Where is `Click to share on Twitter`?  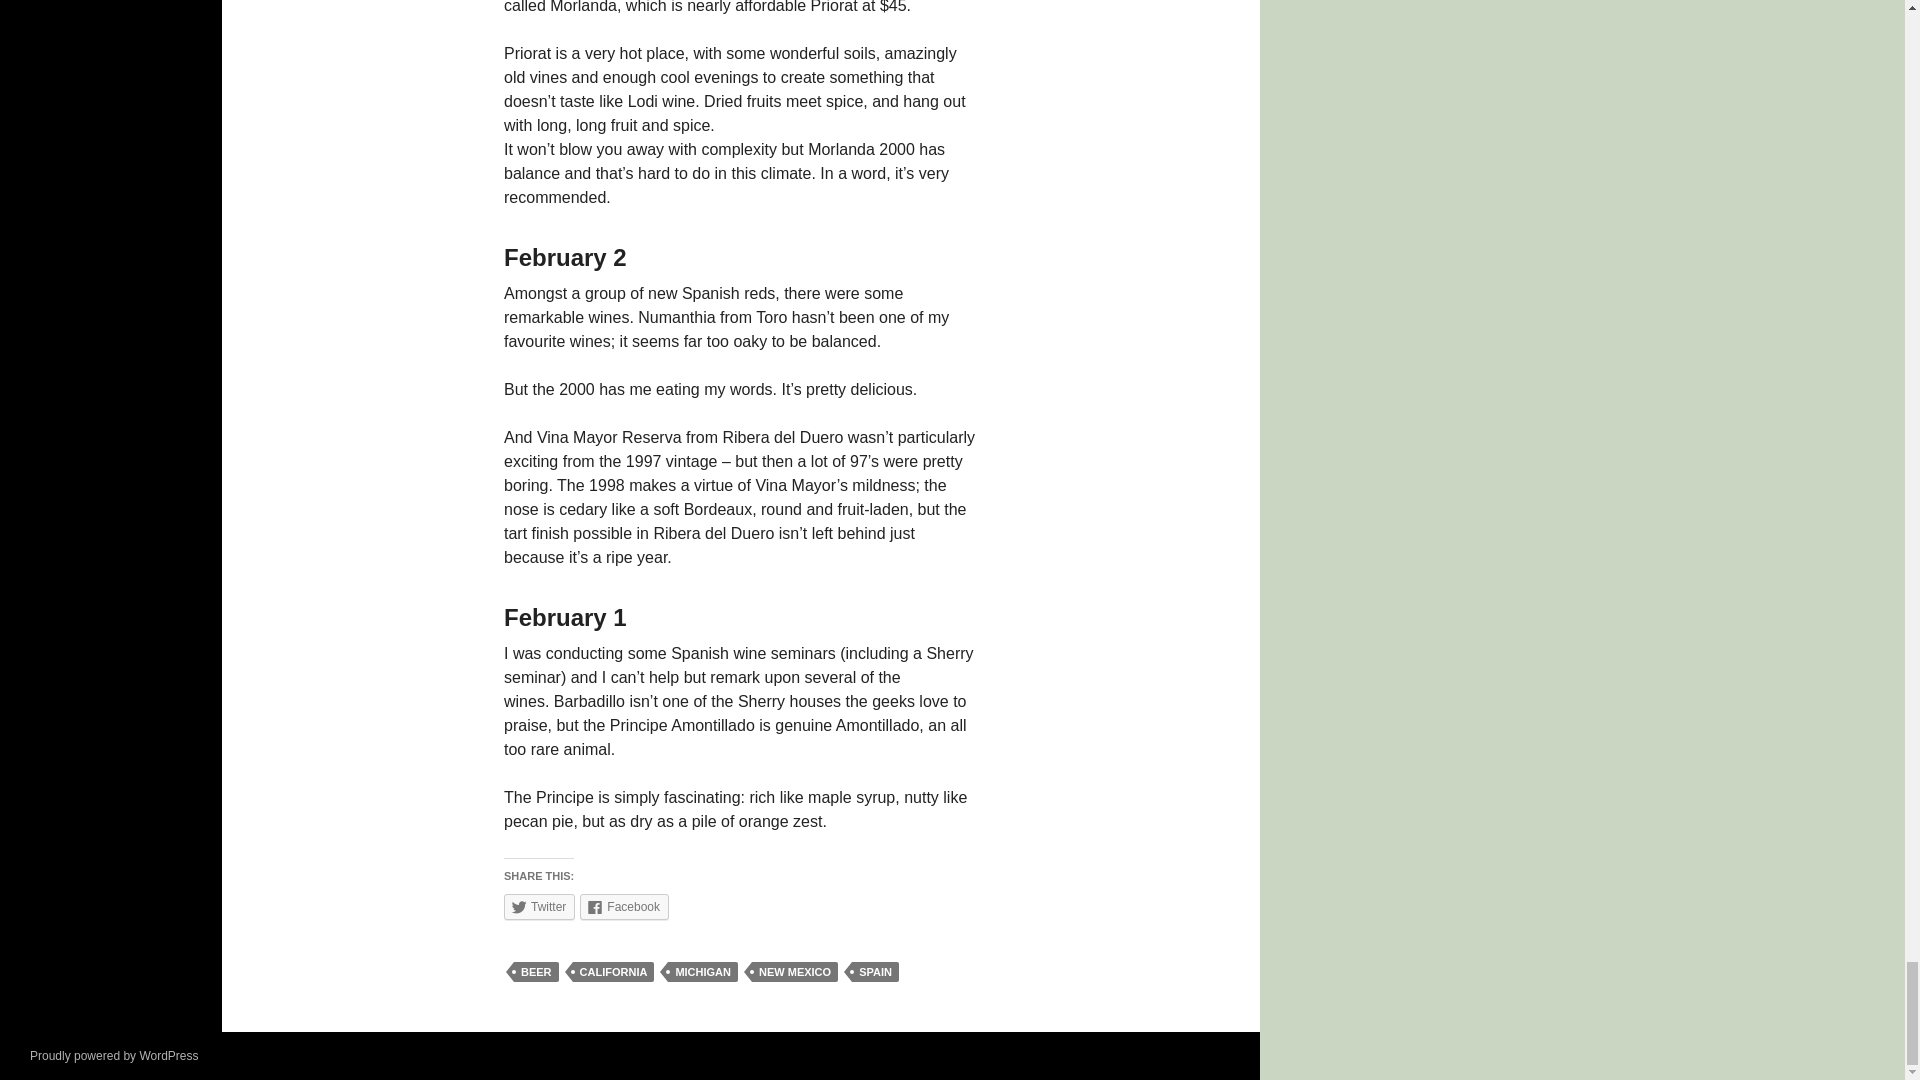
Click to share on Twitter is located at coordinates (538, 907).